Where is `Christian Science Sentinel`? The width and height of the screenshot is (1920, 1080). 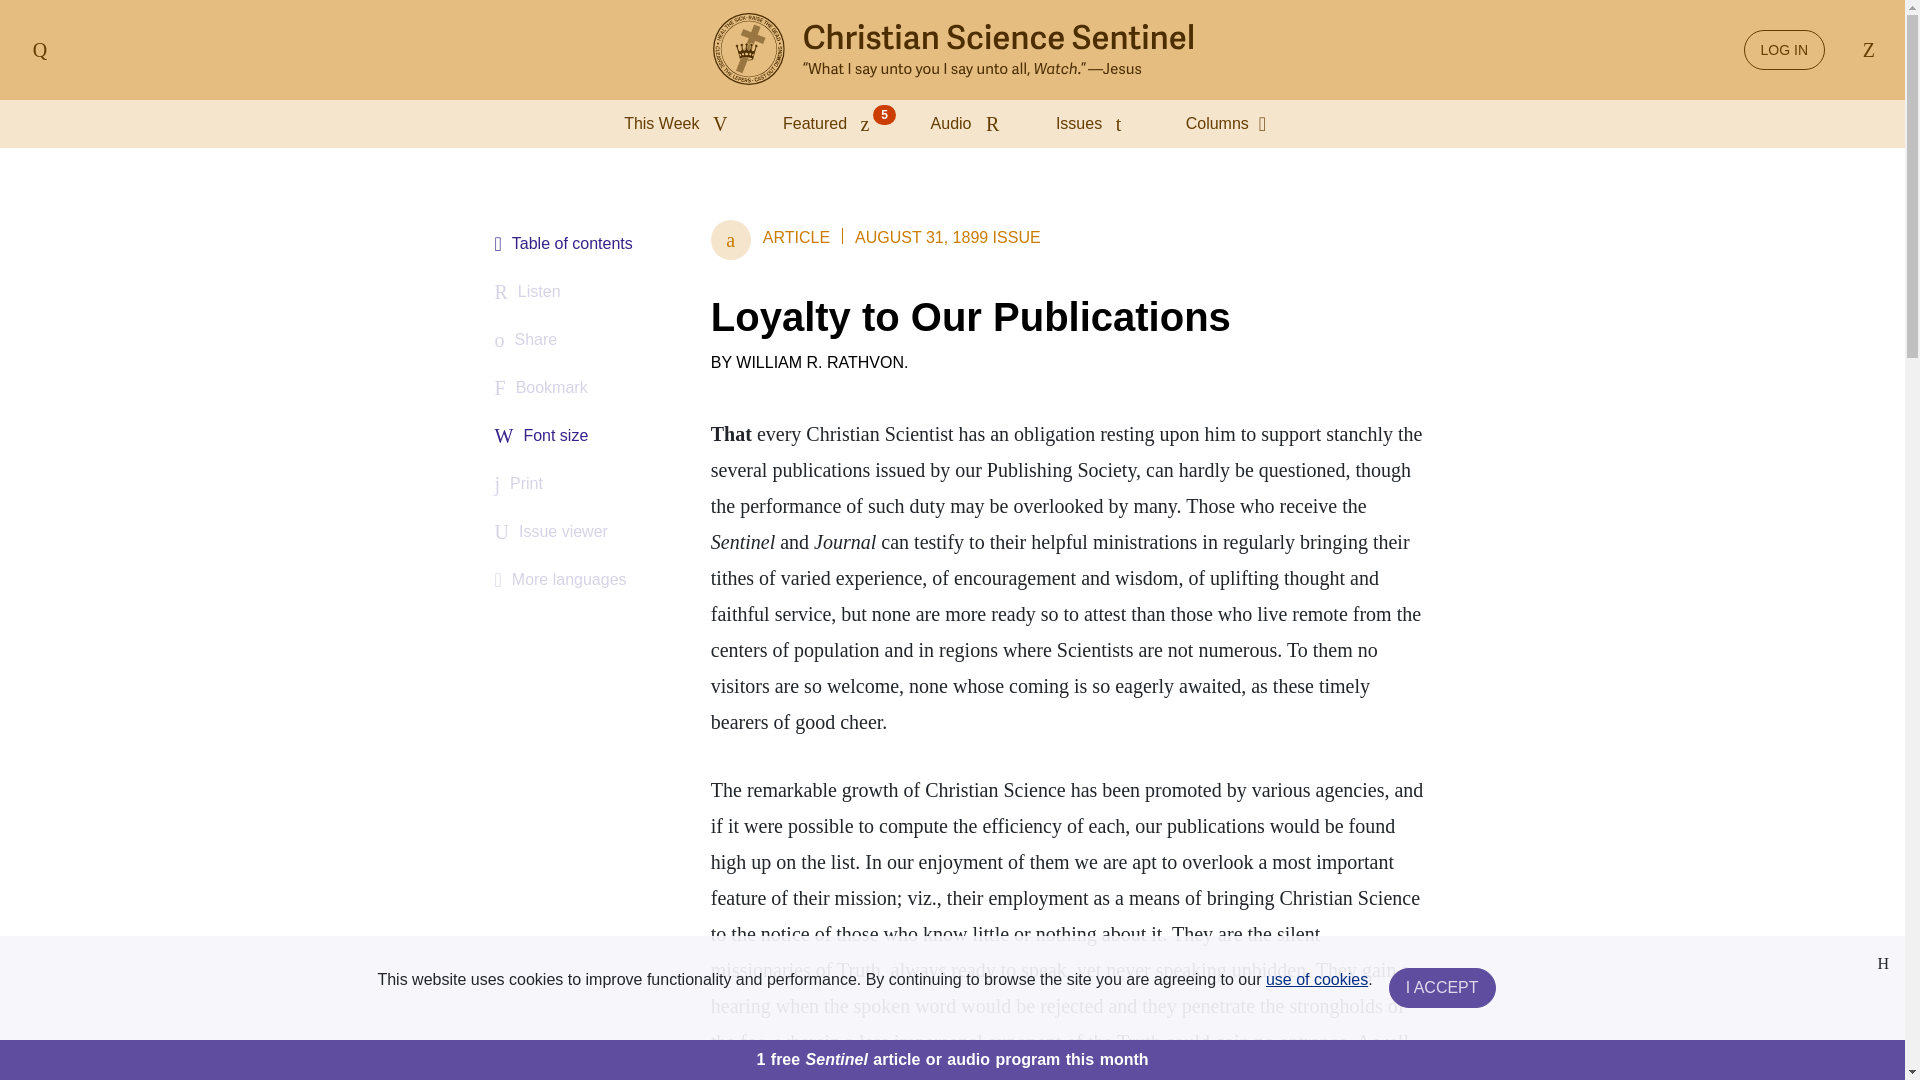
Christian Science Sentinel is located at coordinates (952, 50).